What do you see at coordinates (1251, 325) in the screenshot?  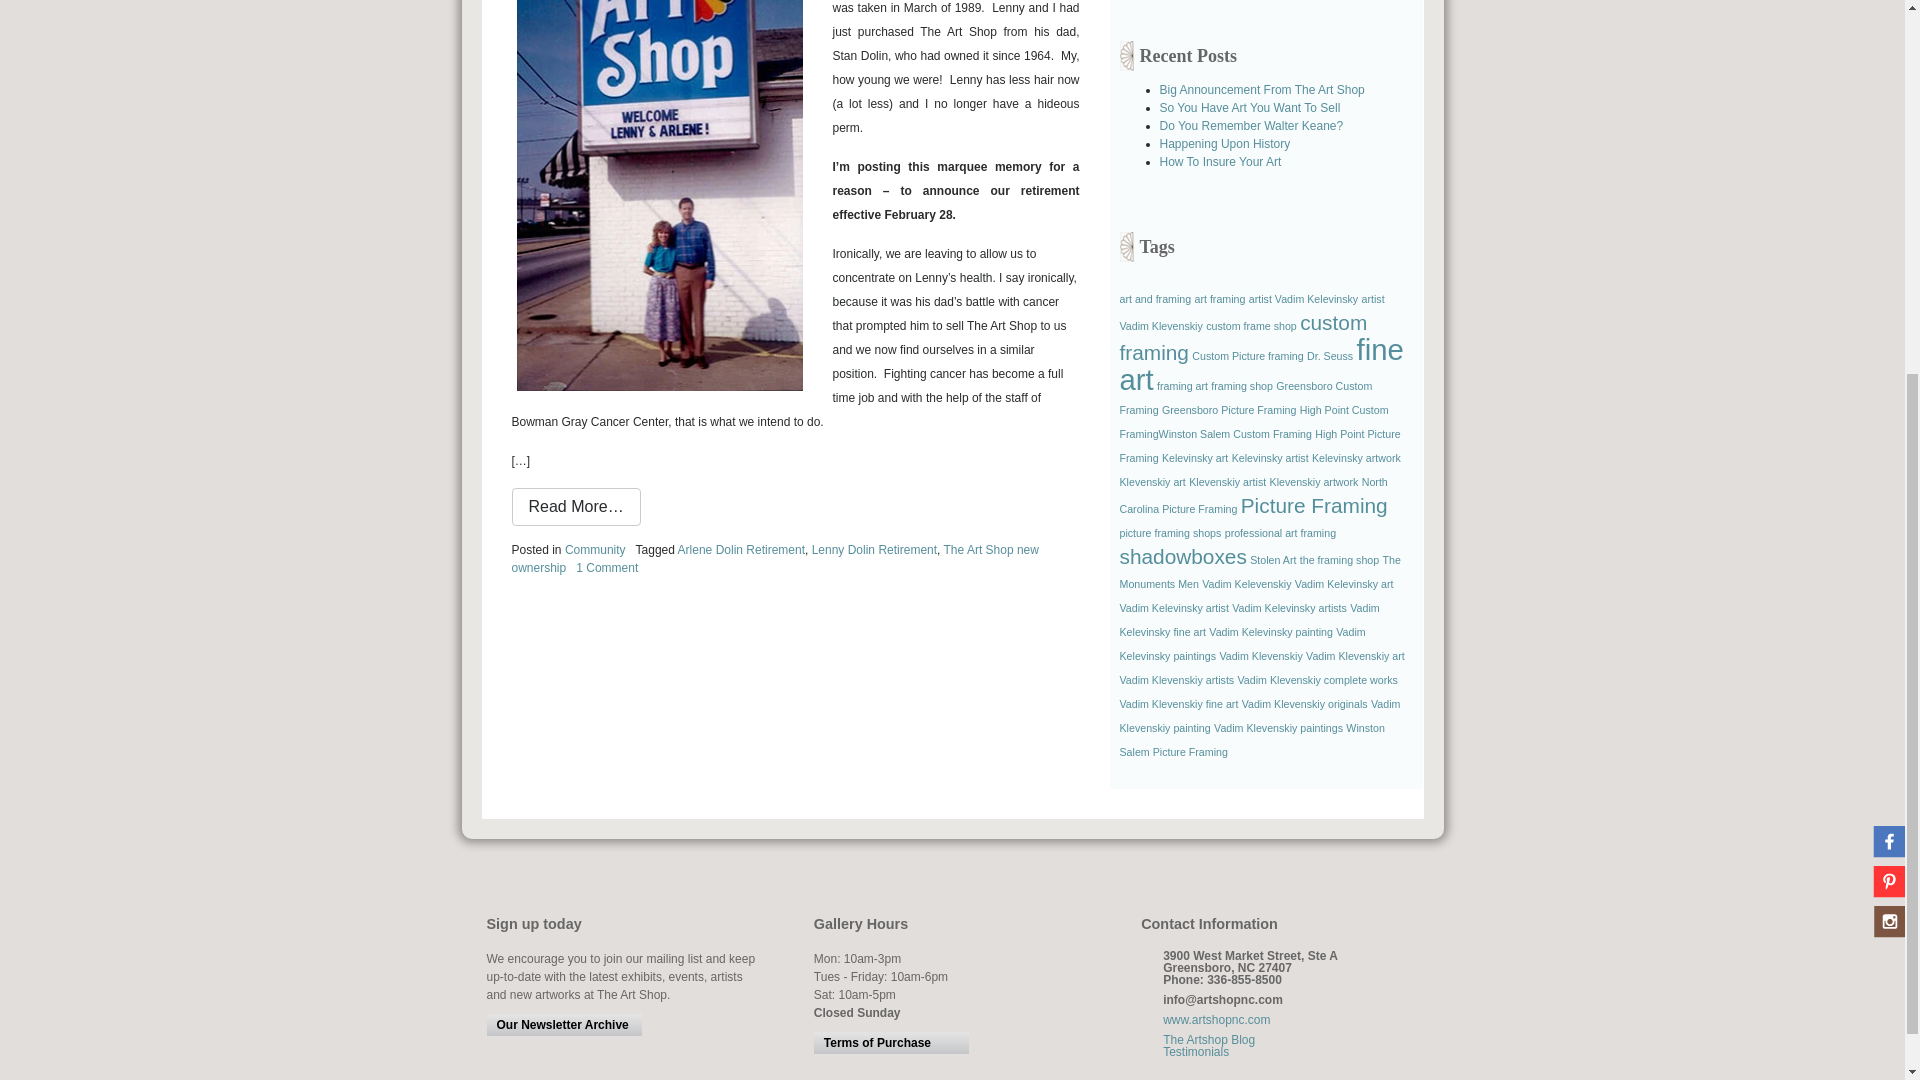 I see `artist Vadim Klevenskiy` at bounding box center [1251, 325].